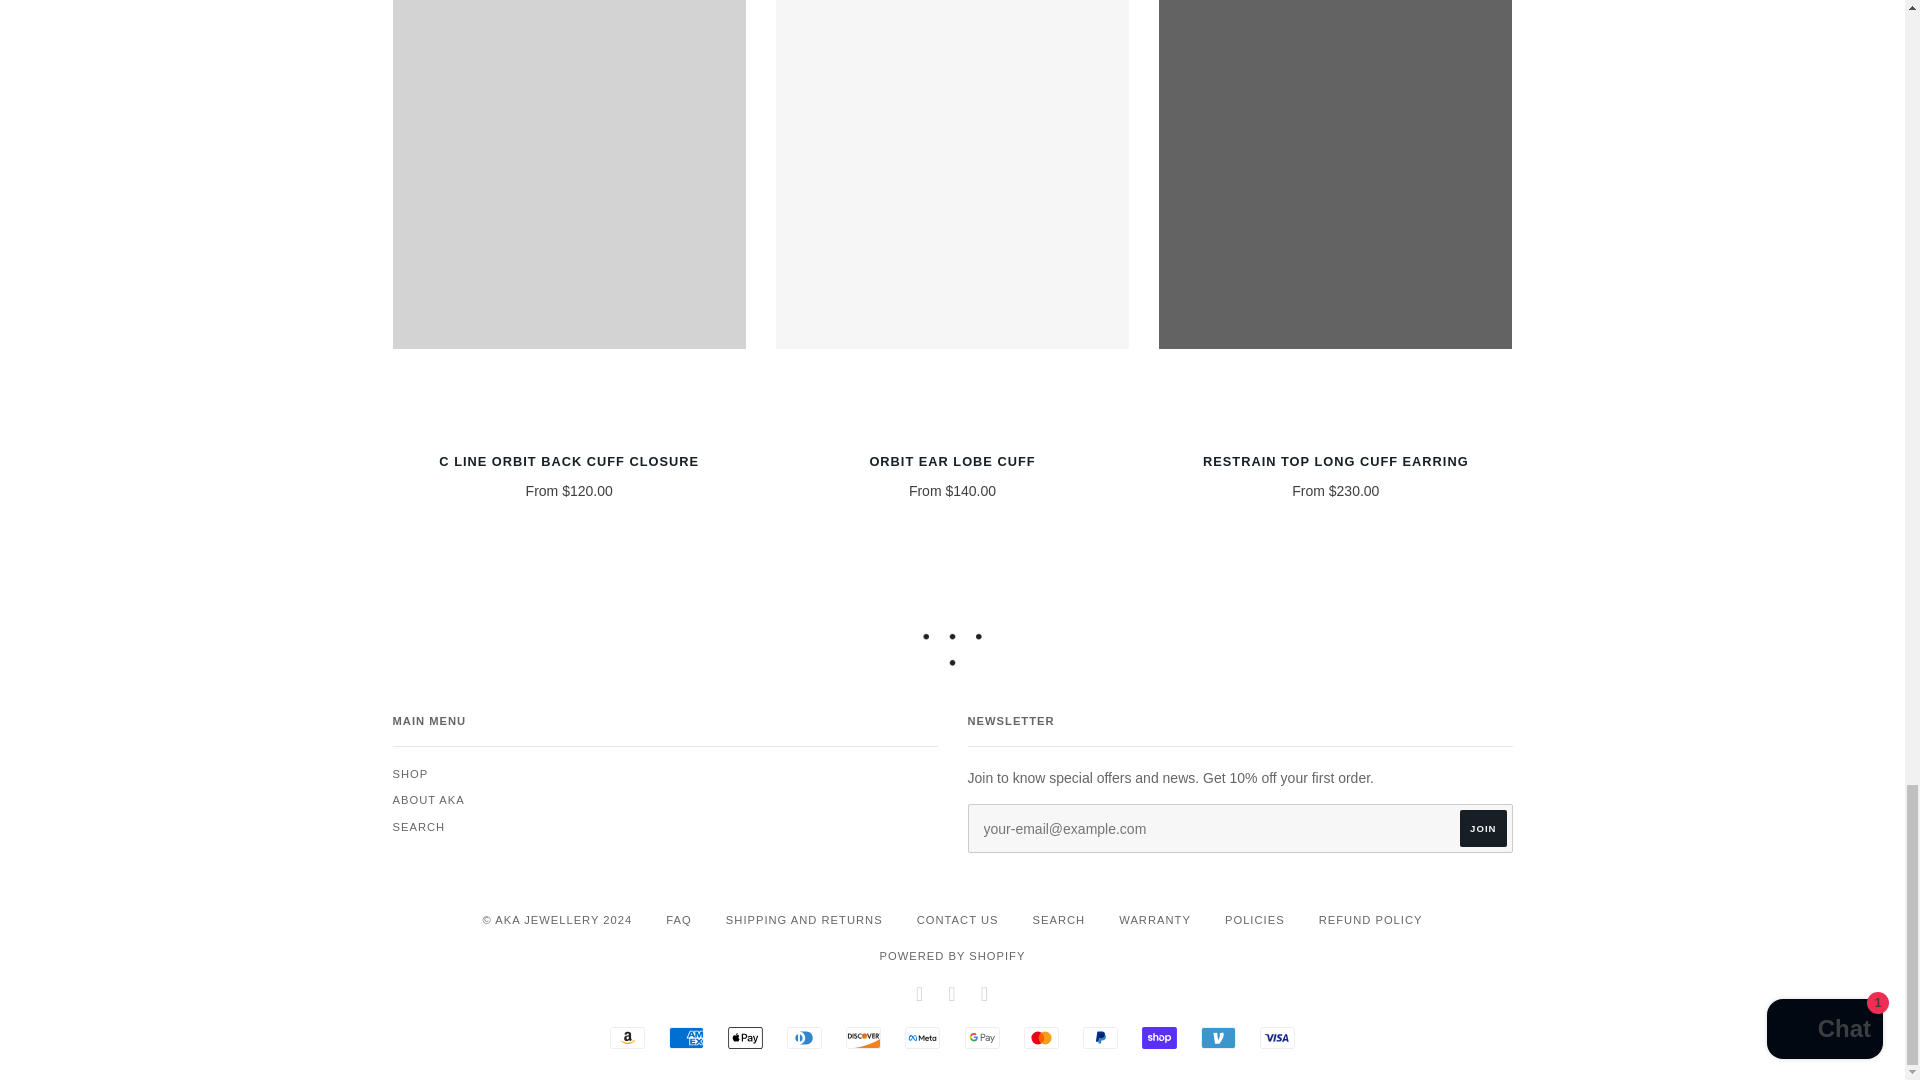 The width and height of the screenshot is (1920, 1080). Describe the element at coordinates (804, 1038) in the screenshot. I see `DINERS CLUB` at that location.